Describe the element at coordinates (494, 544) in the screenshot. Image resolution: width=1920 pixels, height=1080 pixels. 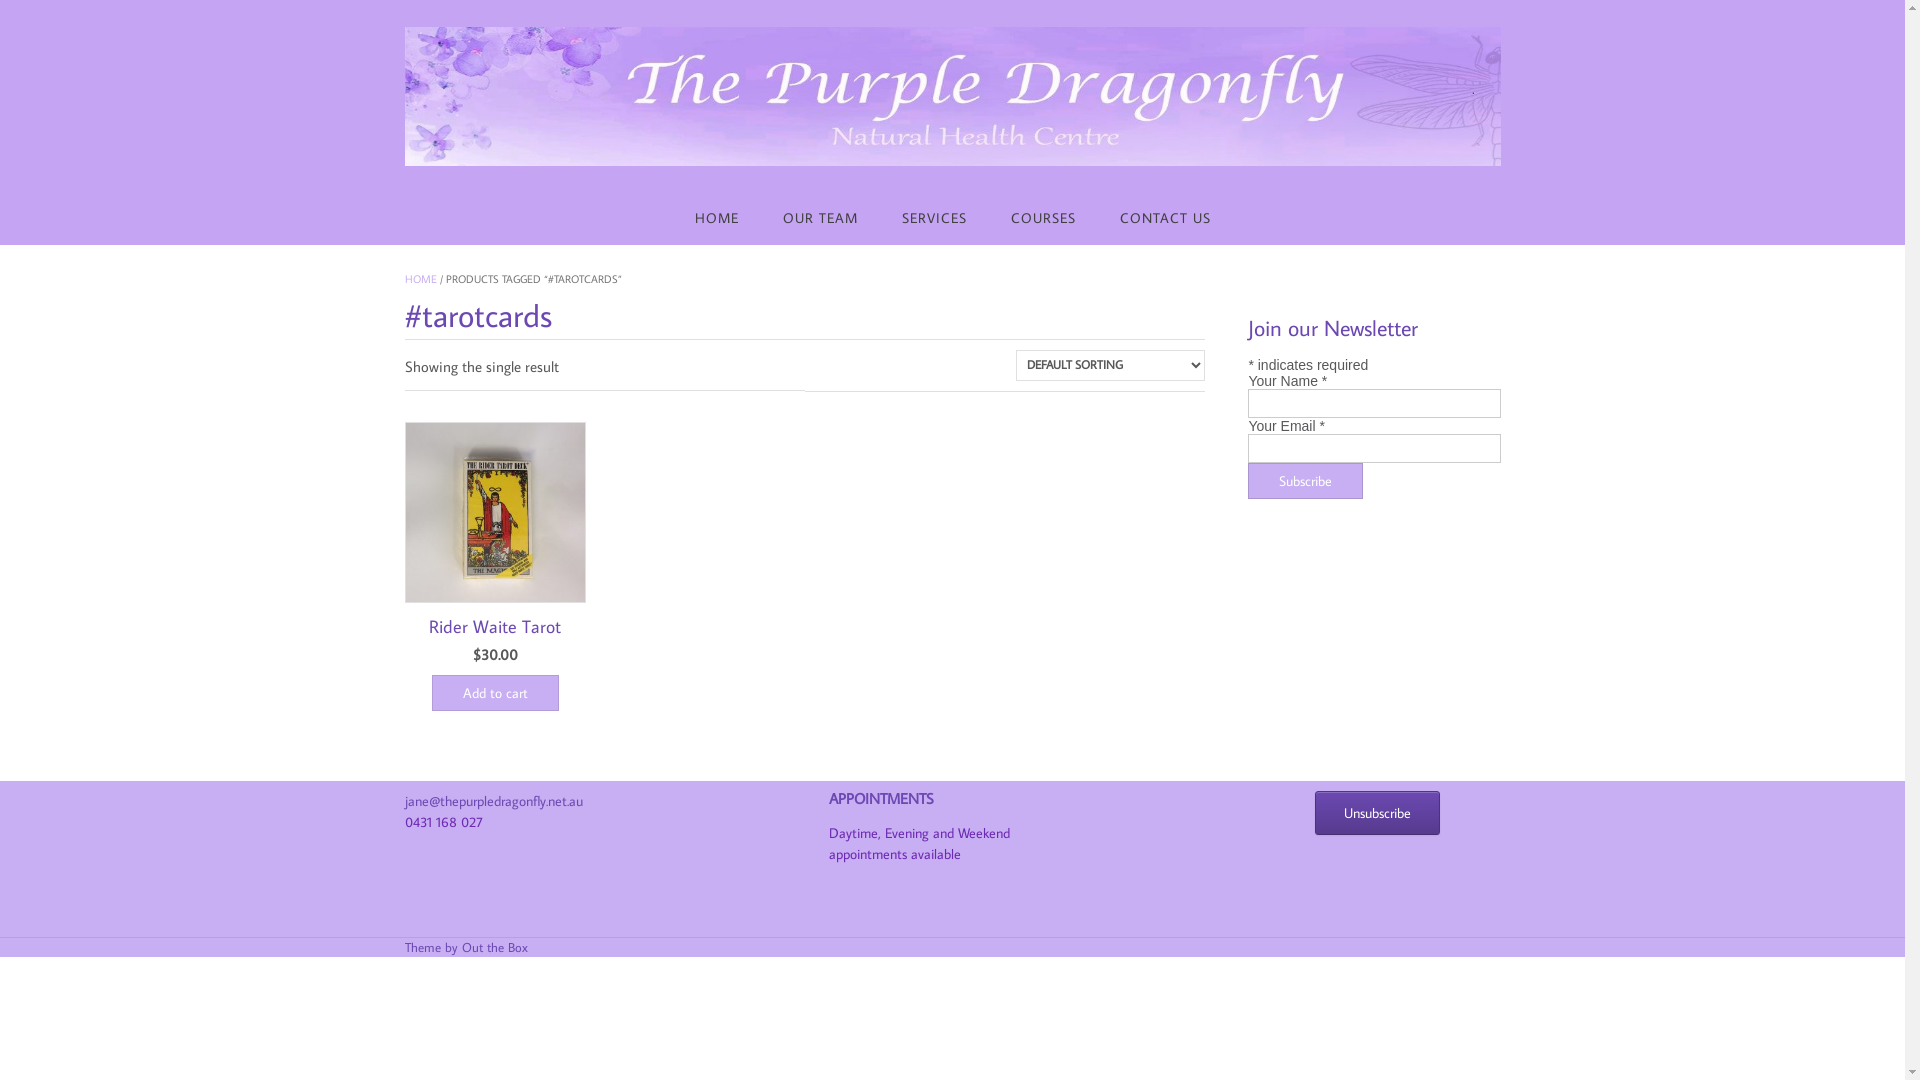
I see `Rider Waite Tarot
$30.00` at that location.